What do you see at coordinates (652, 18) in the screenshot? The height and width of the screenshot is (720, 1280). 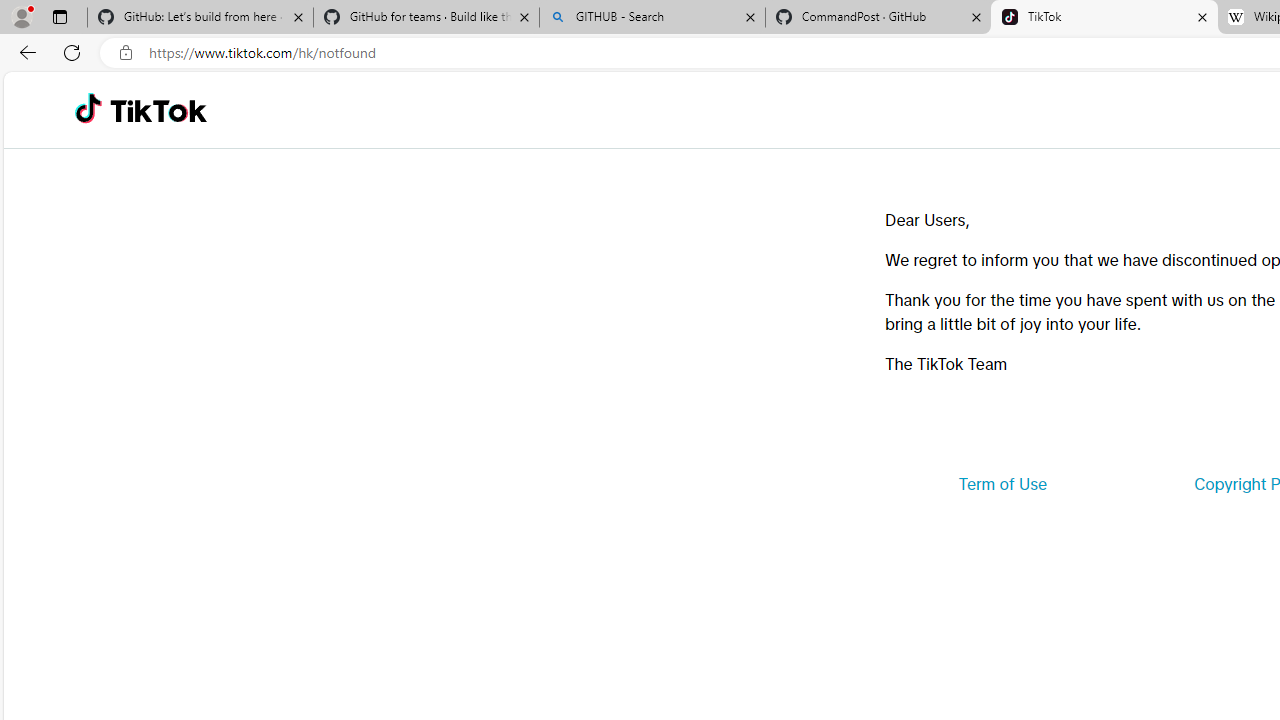 I see `GITHUB - Search` at bounding box center [652, 18].